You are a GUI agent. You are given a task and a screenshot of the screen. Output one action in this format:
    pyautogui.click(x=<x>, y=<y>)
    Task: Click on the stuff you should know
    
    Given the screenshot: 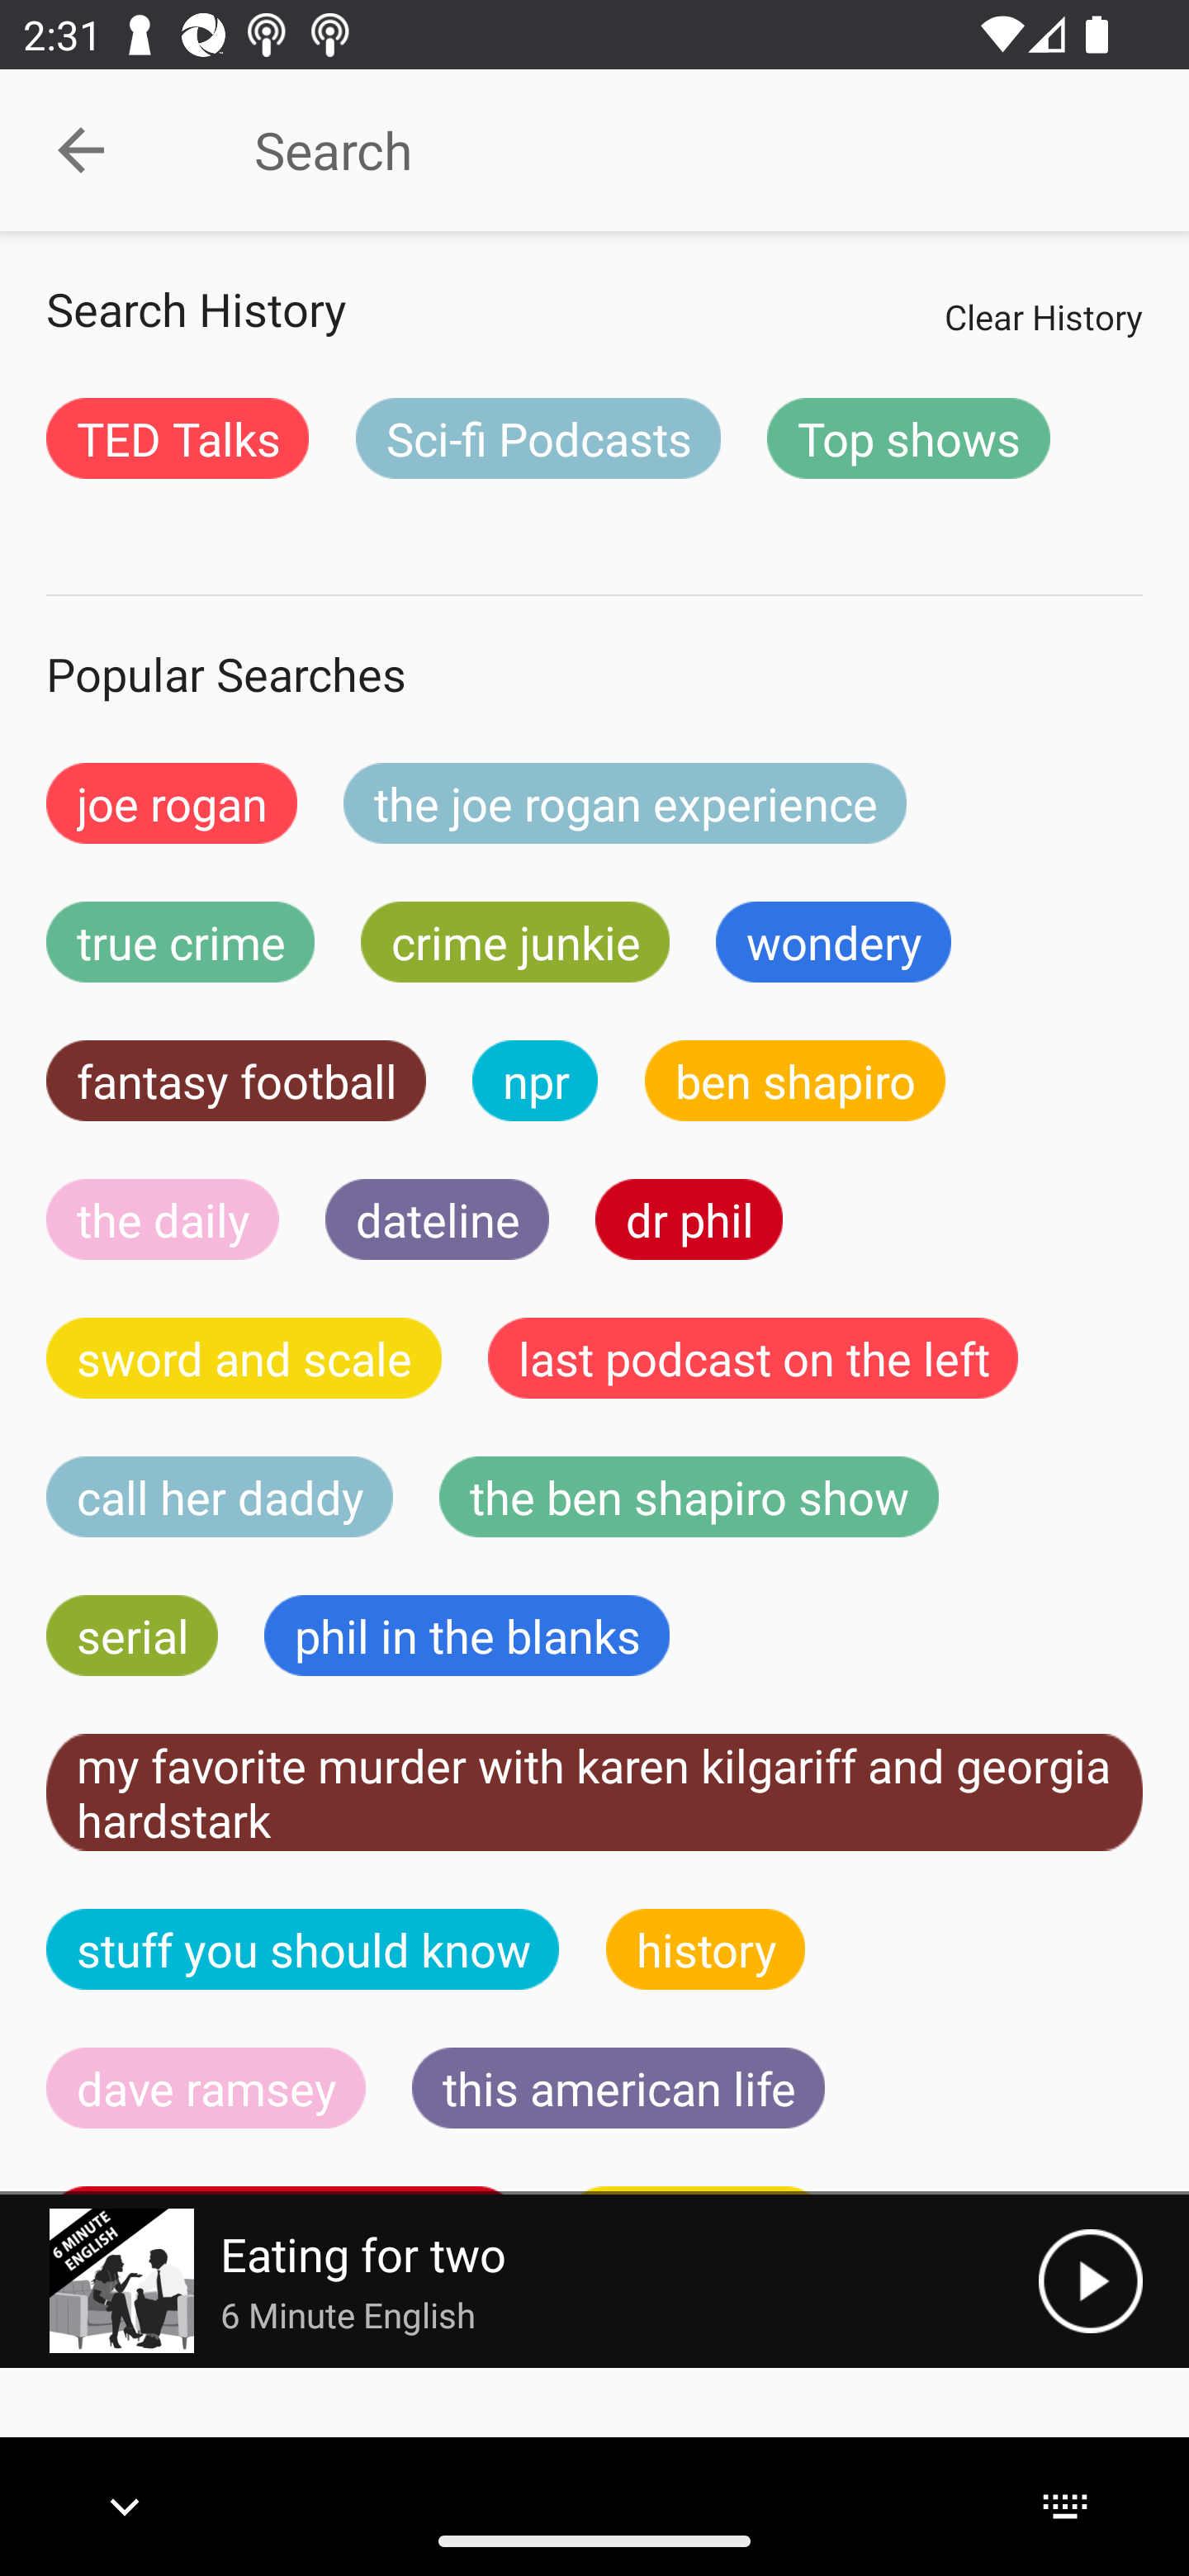 What is the action you would take?
    pyautogui.click(x=303, y=1949)
    